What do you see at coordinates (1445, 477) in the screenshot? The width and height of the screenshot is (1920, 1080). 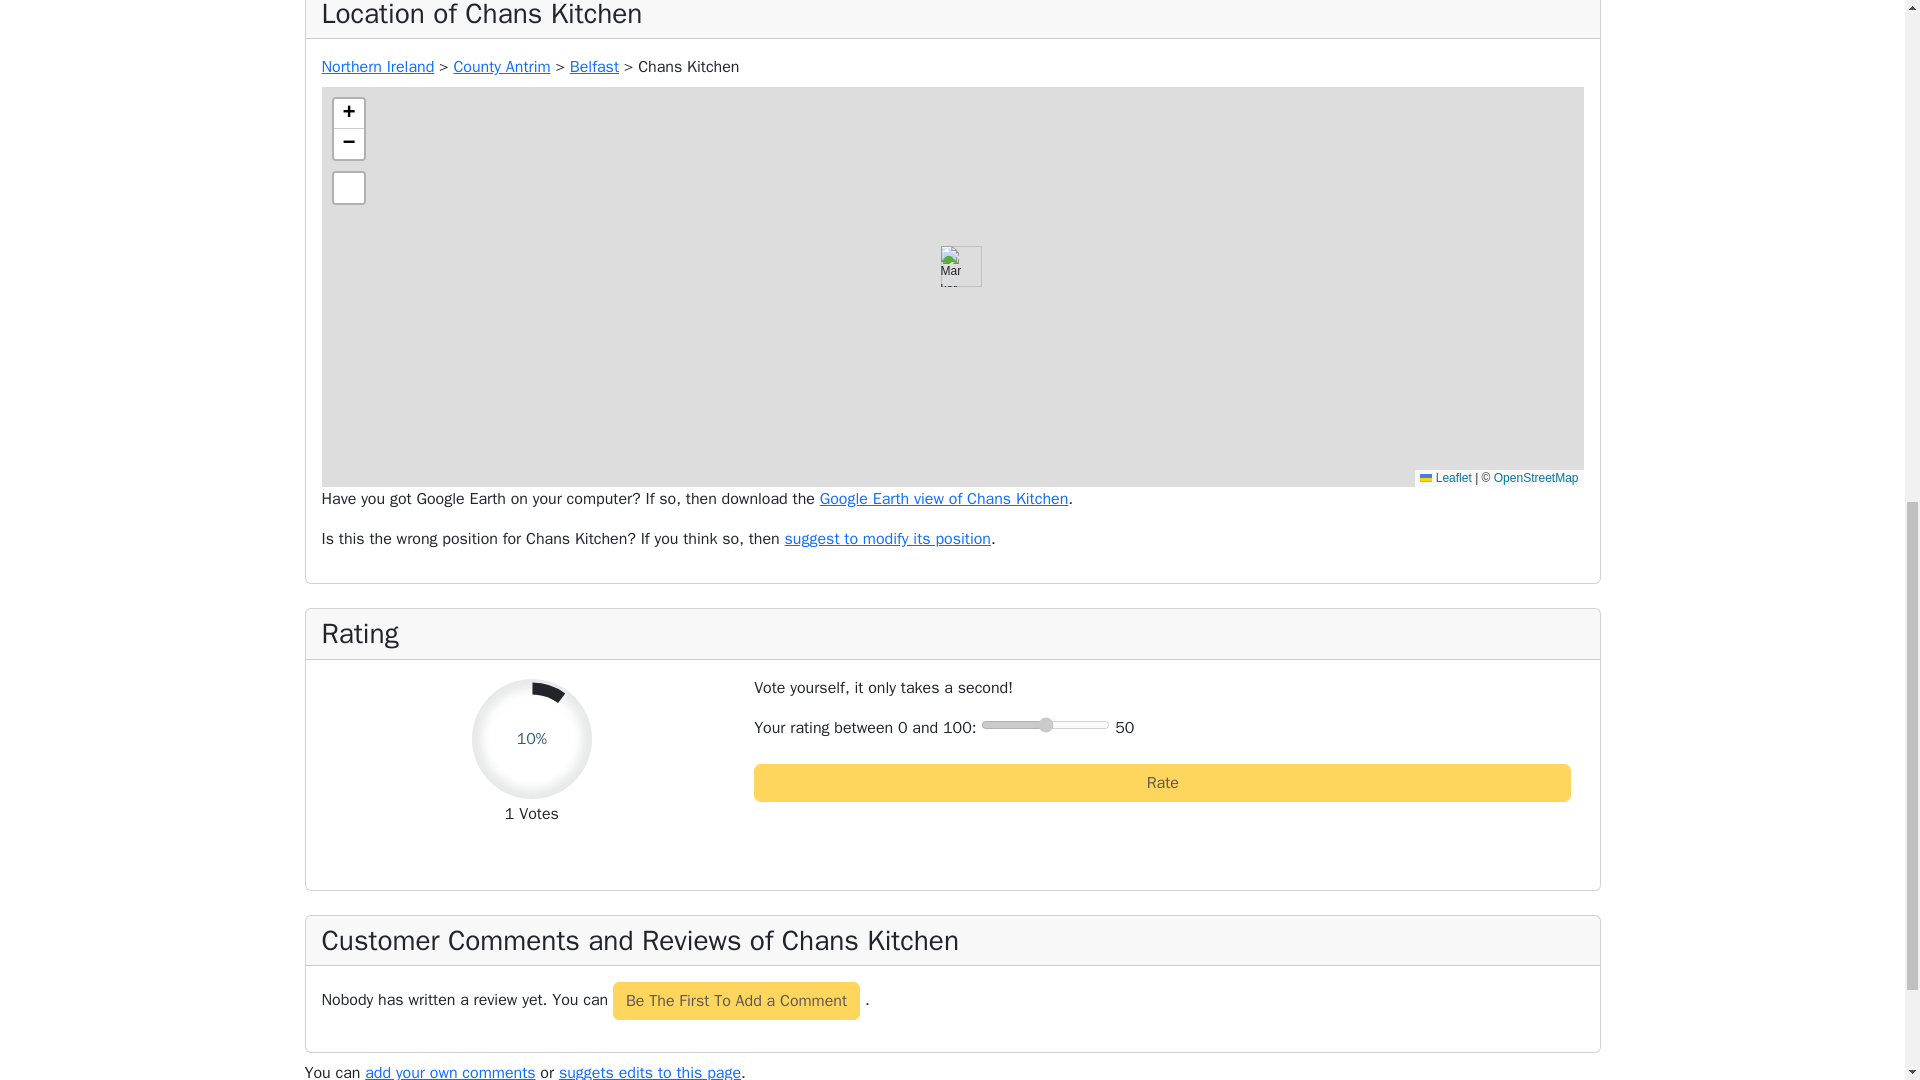 I see `A JavaScript library for interactive maps` at bounding box center [1445, 477].